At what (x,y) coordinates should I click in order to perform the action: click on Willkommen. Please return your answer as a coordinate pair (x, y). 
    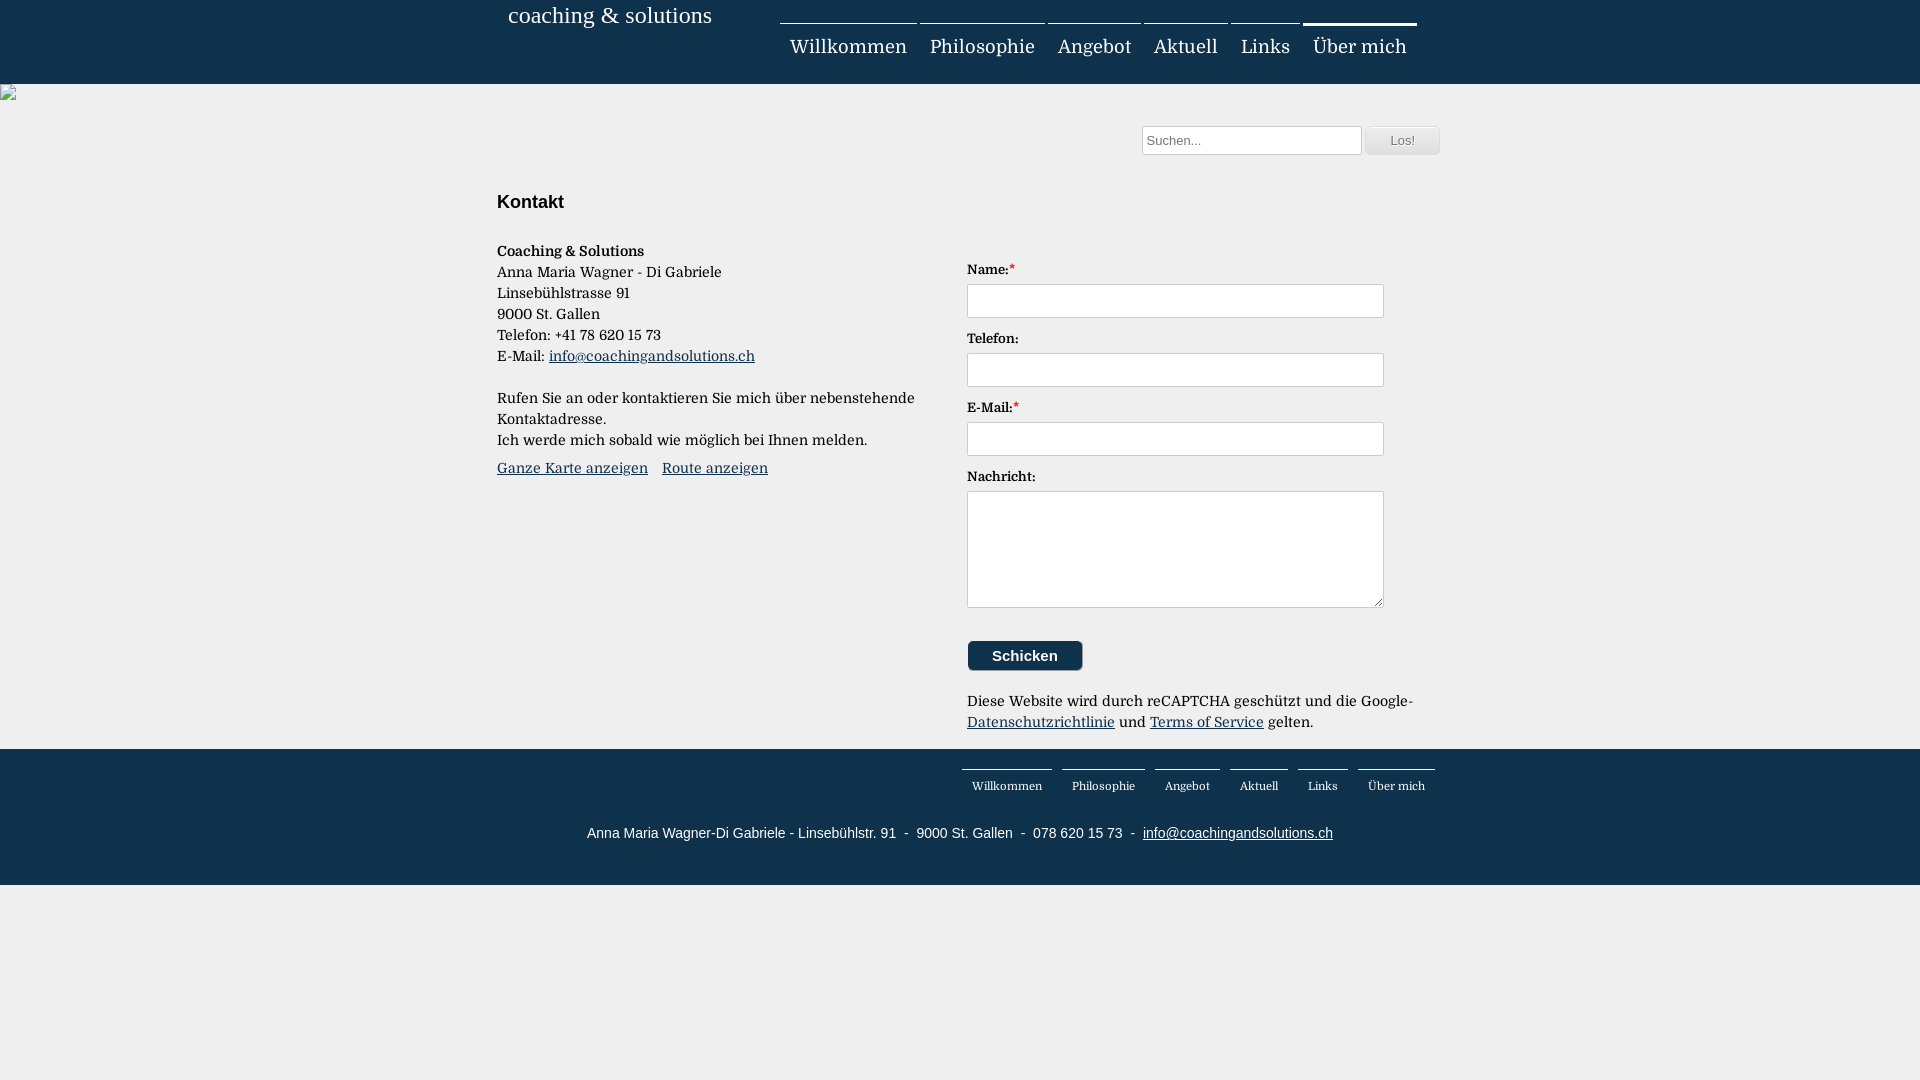
    Looking at the image, I should click on (1007, 786).